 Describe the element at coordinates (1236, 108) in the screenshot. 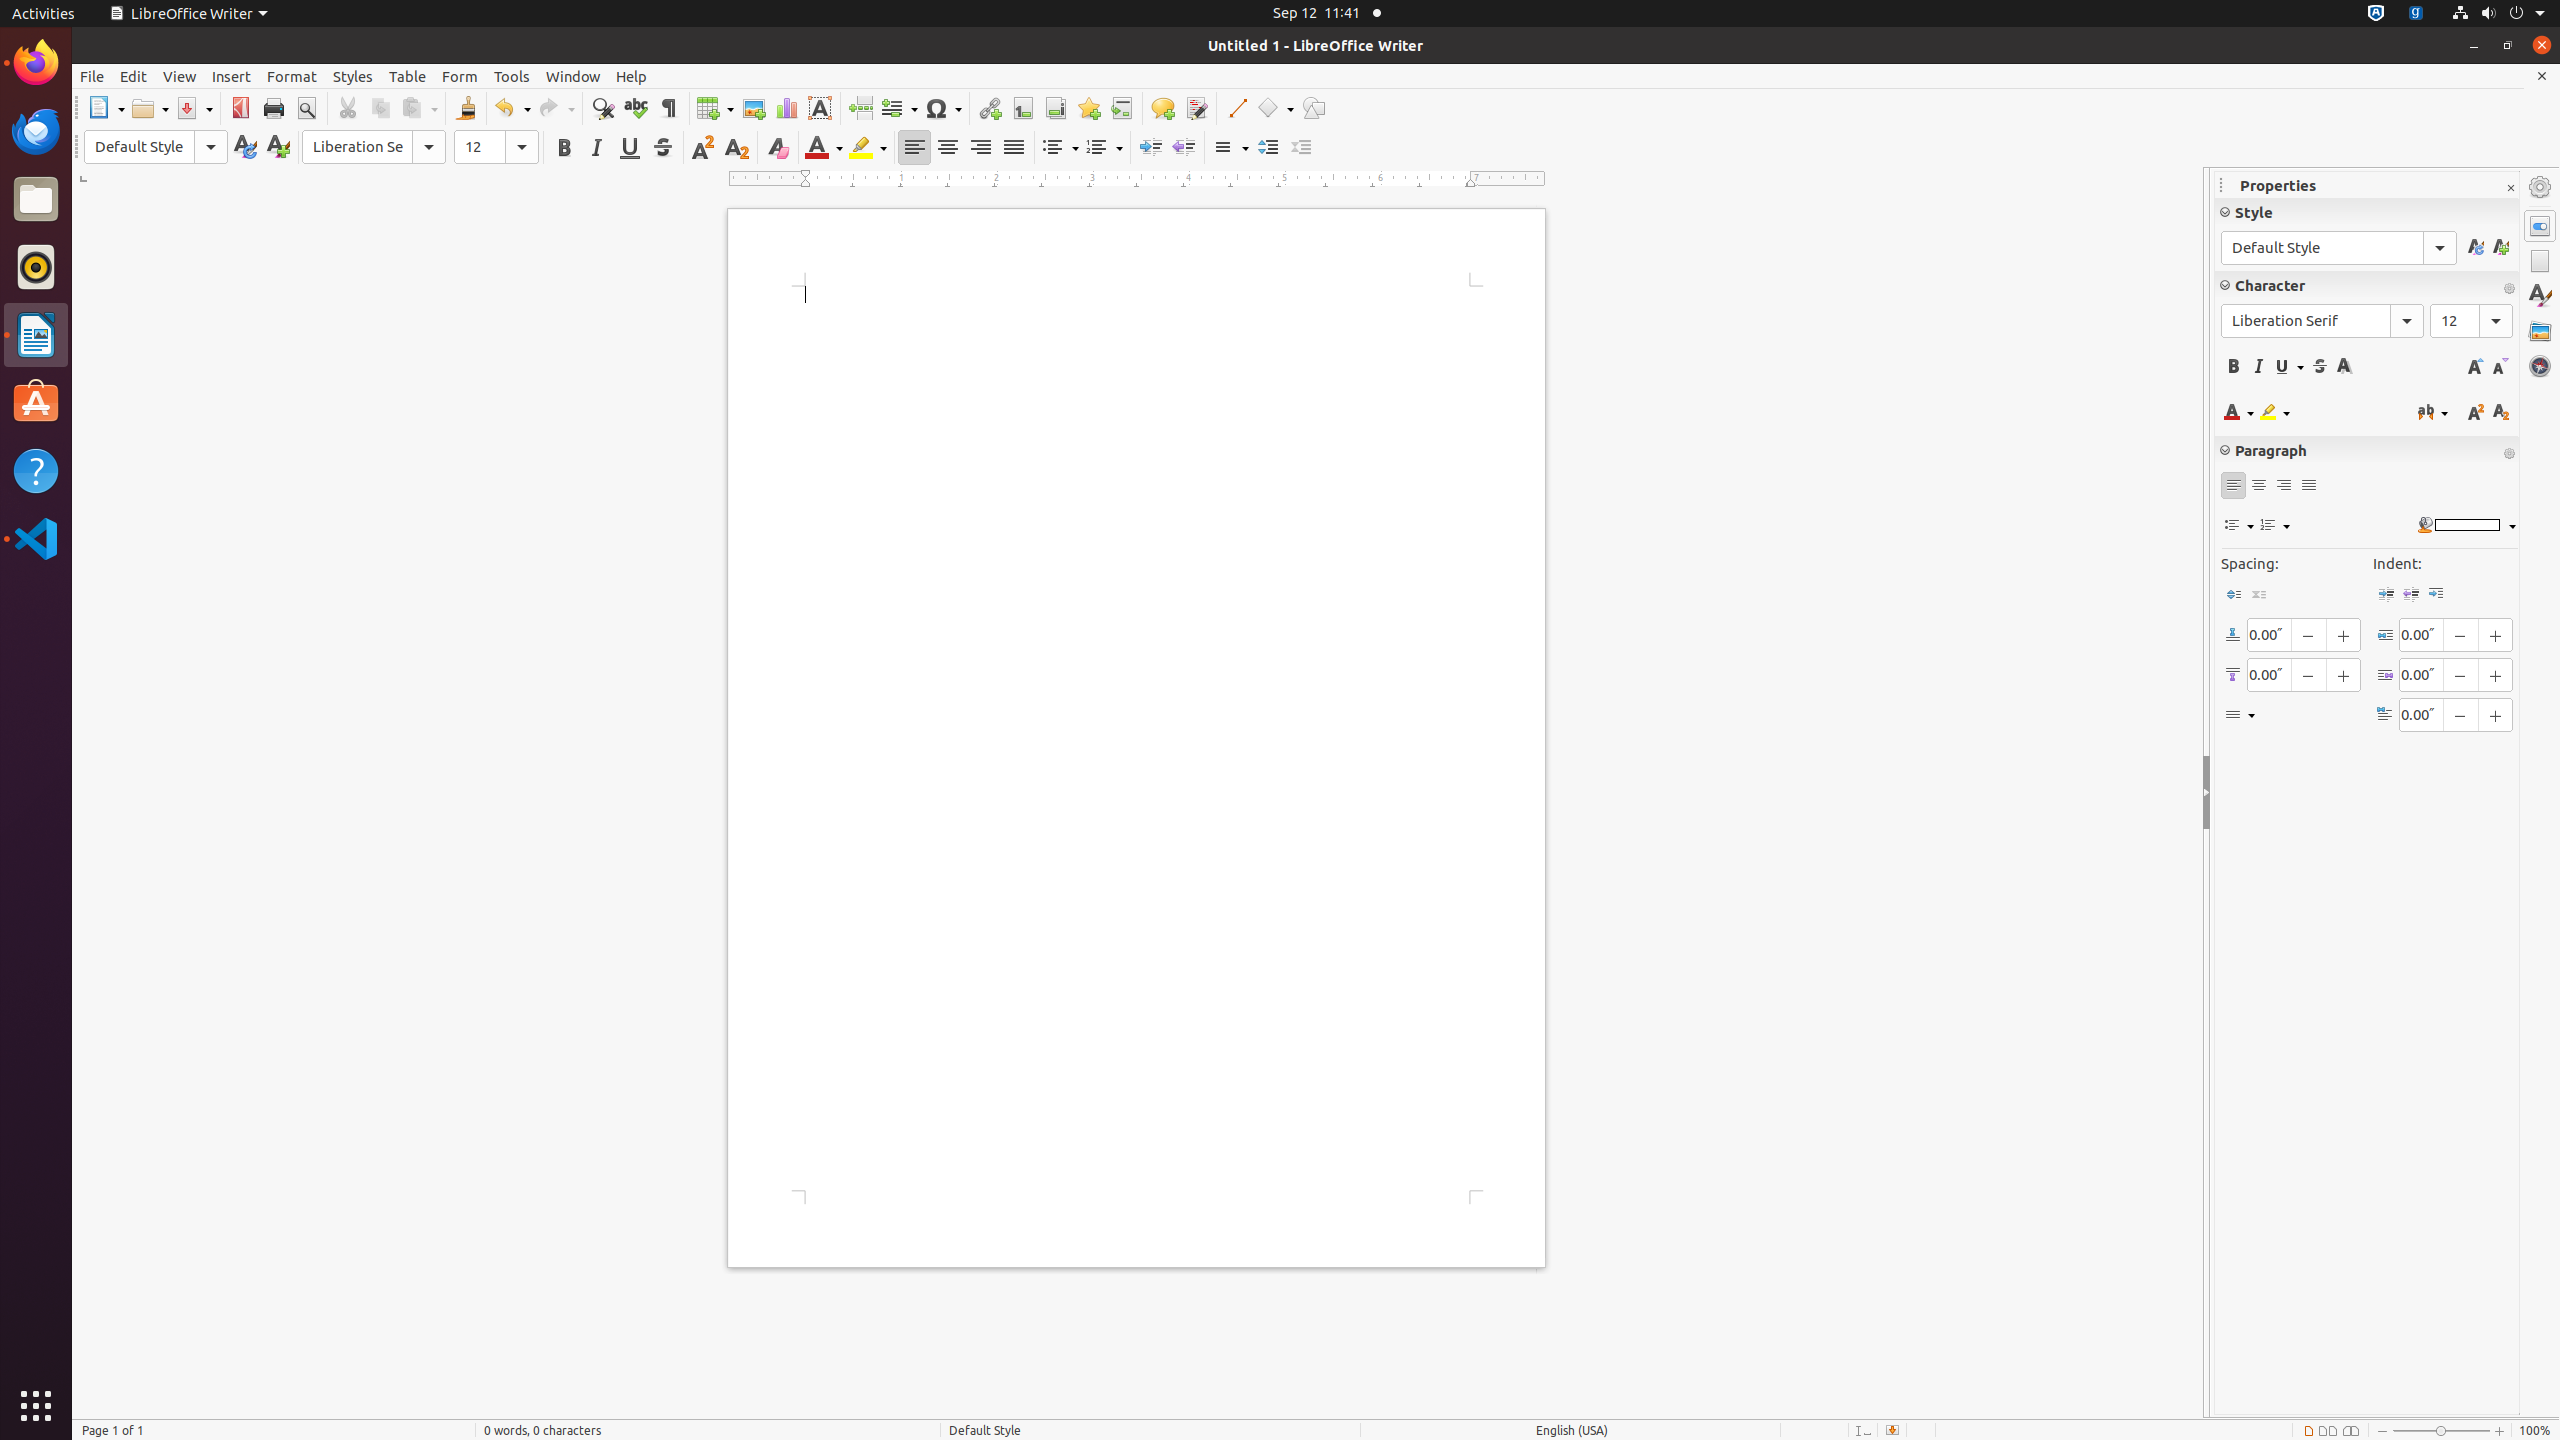

I see `Line` at that location.